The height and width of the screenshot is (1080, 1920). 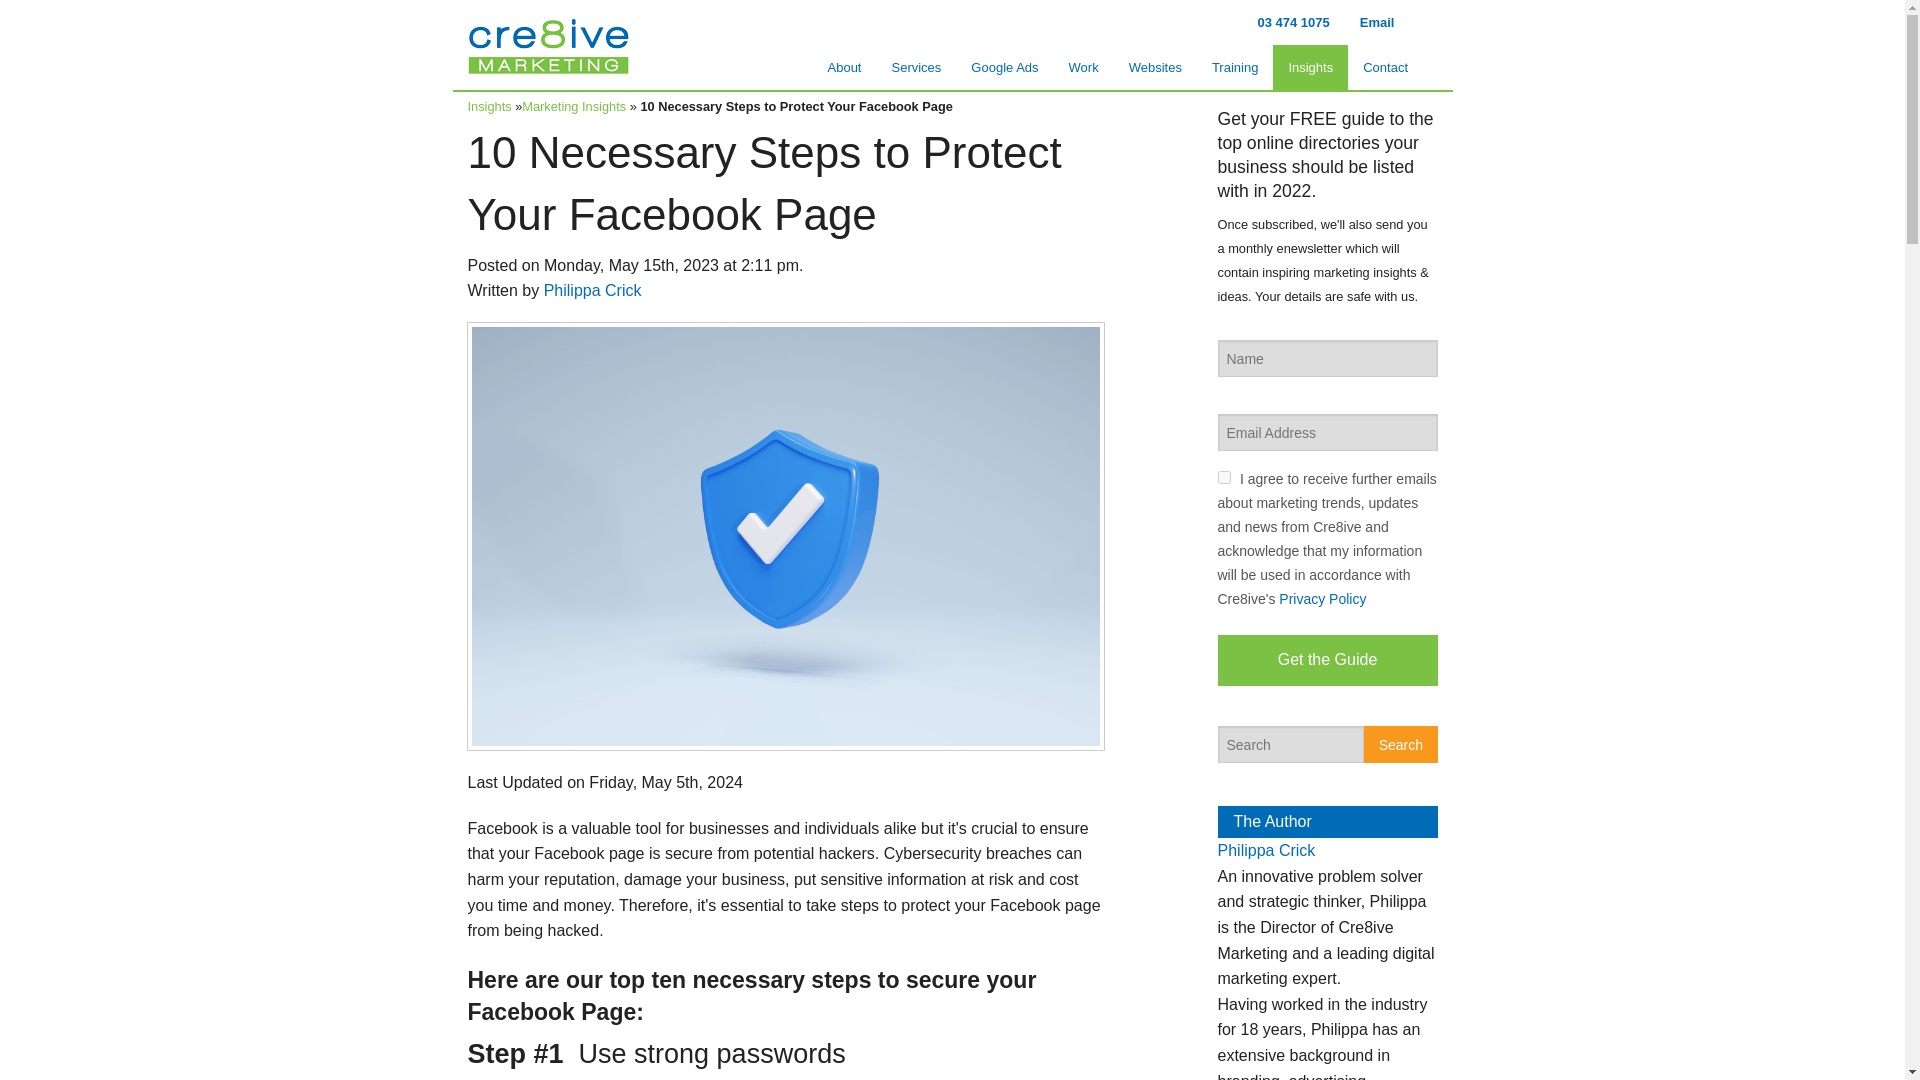 What do you see at coordinates (1004, 67) in the screenshot?
I see `Google Ads` at bounding box center [1004, 67].